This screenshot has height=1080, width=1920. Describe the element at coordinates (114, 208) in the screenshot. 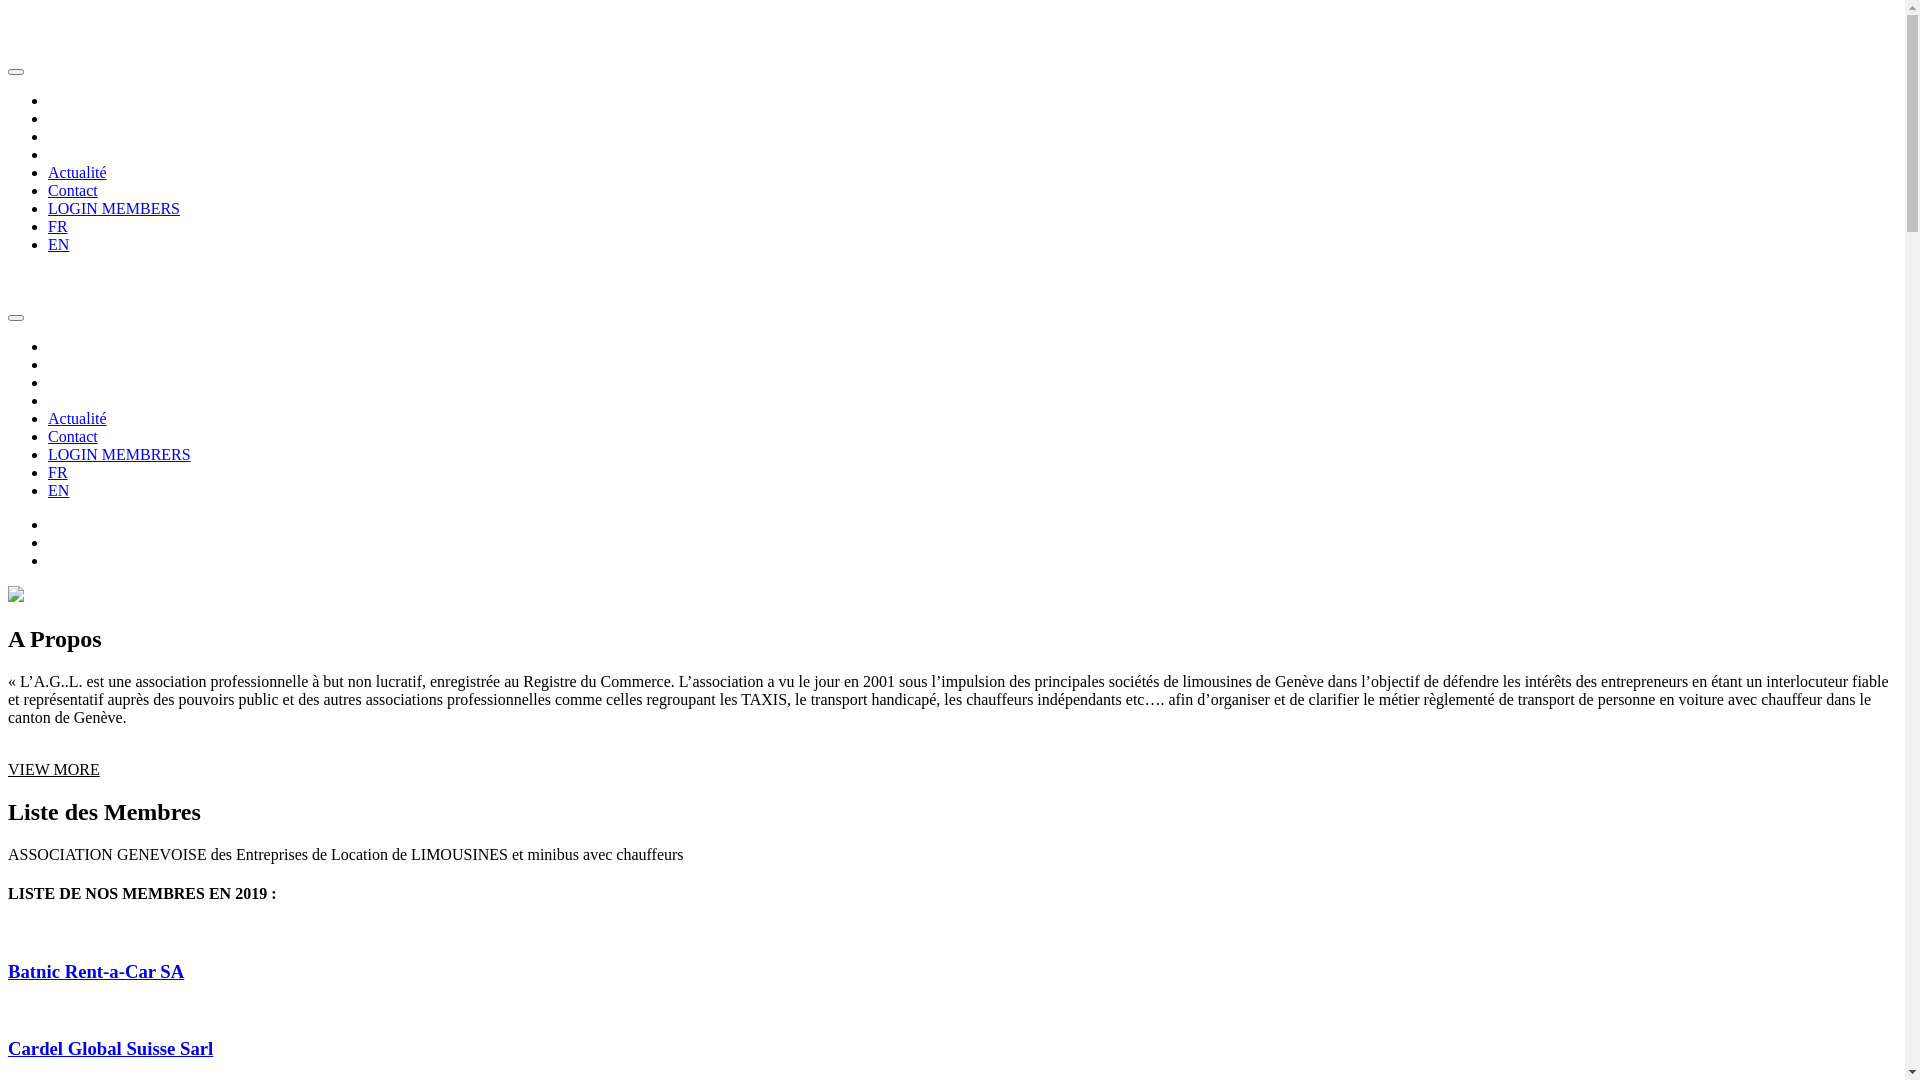

I see `LOGIN MEMBERS` at that location.